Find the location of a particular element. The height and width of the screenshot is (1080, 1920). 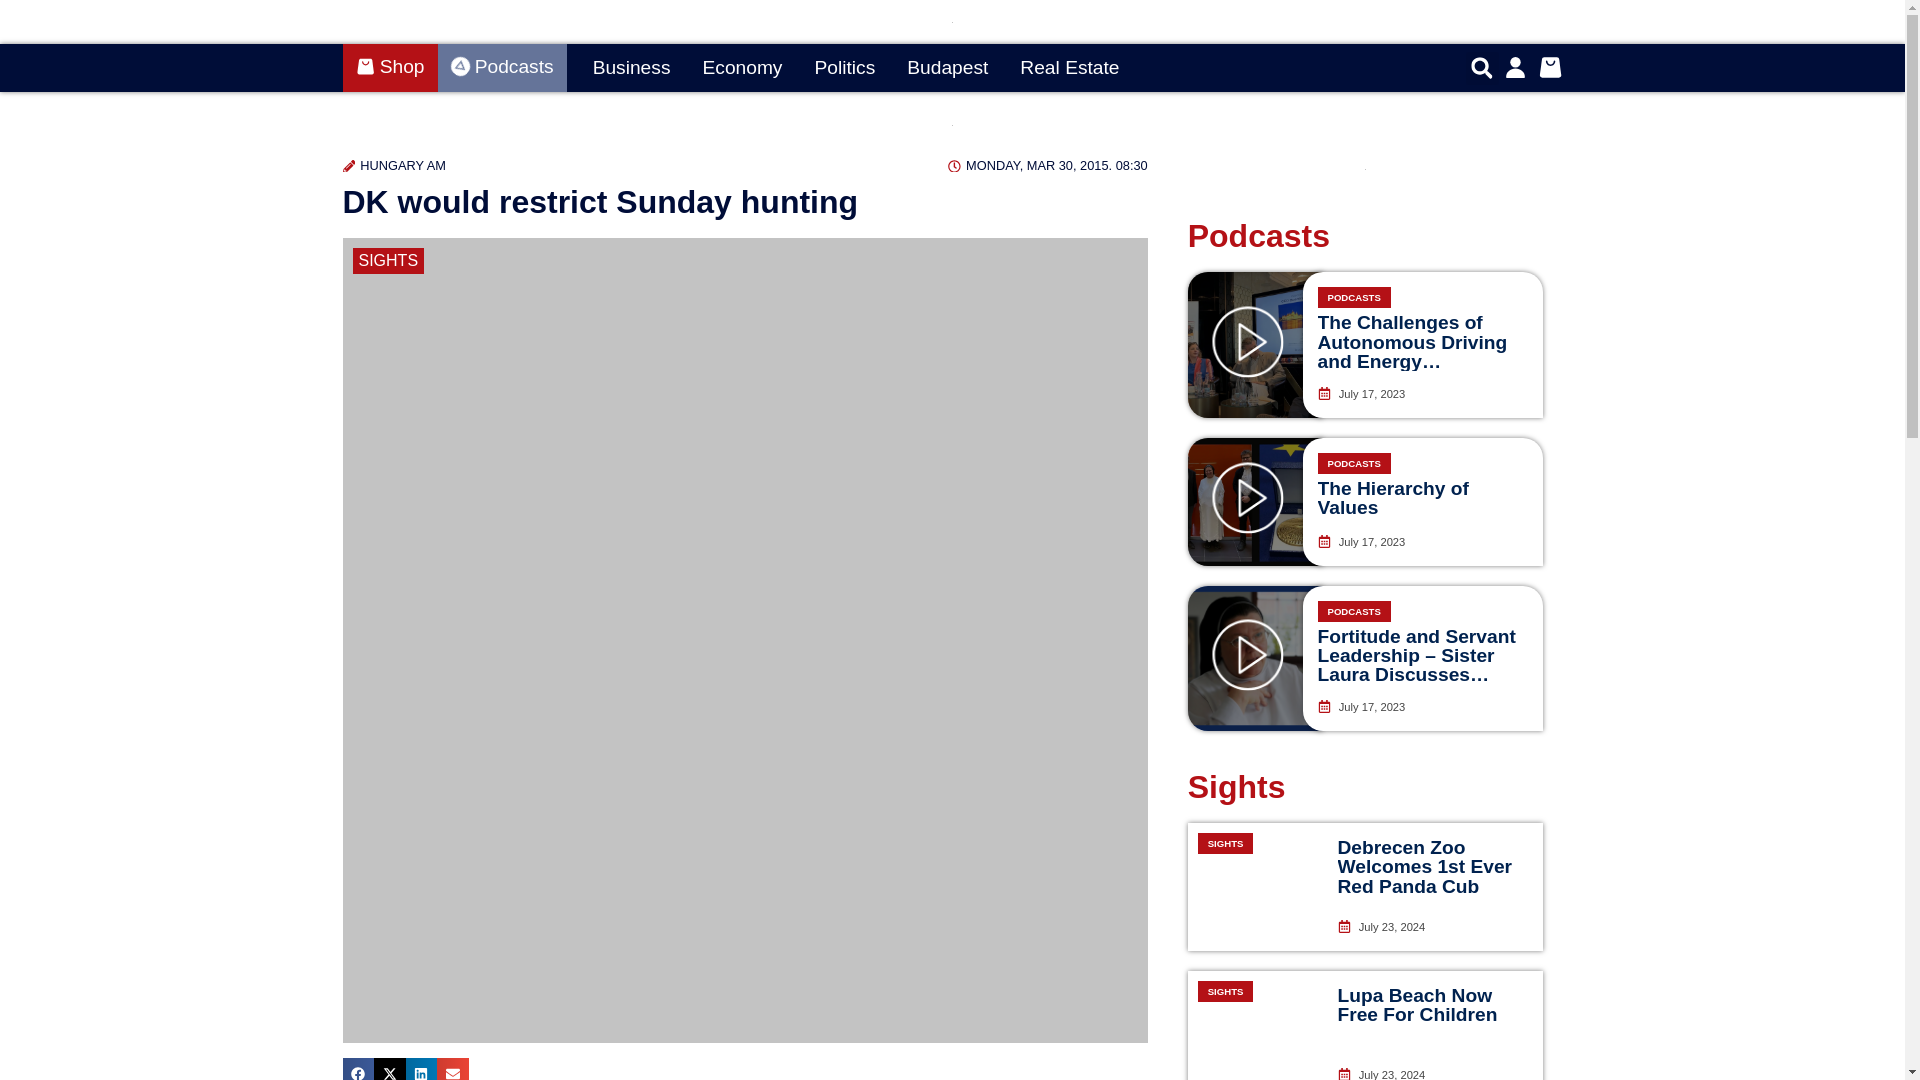

SIGHTS is located at coordinates (1255, 886).